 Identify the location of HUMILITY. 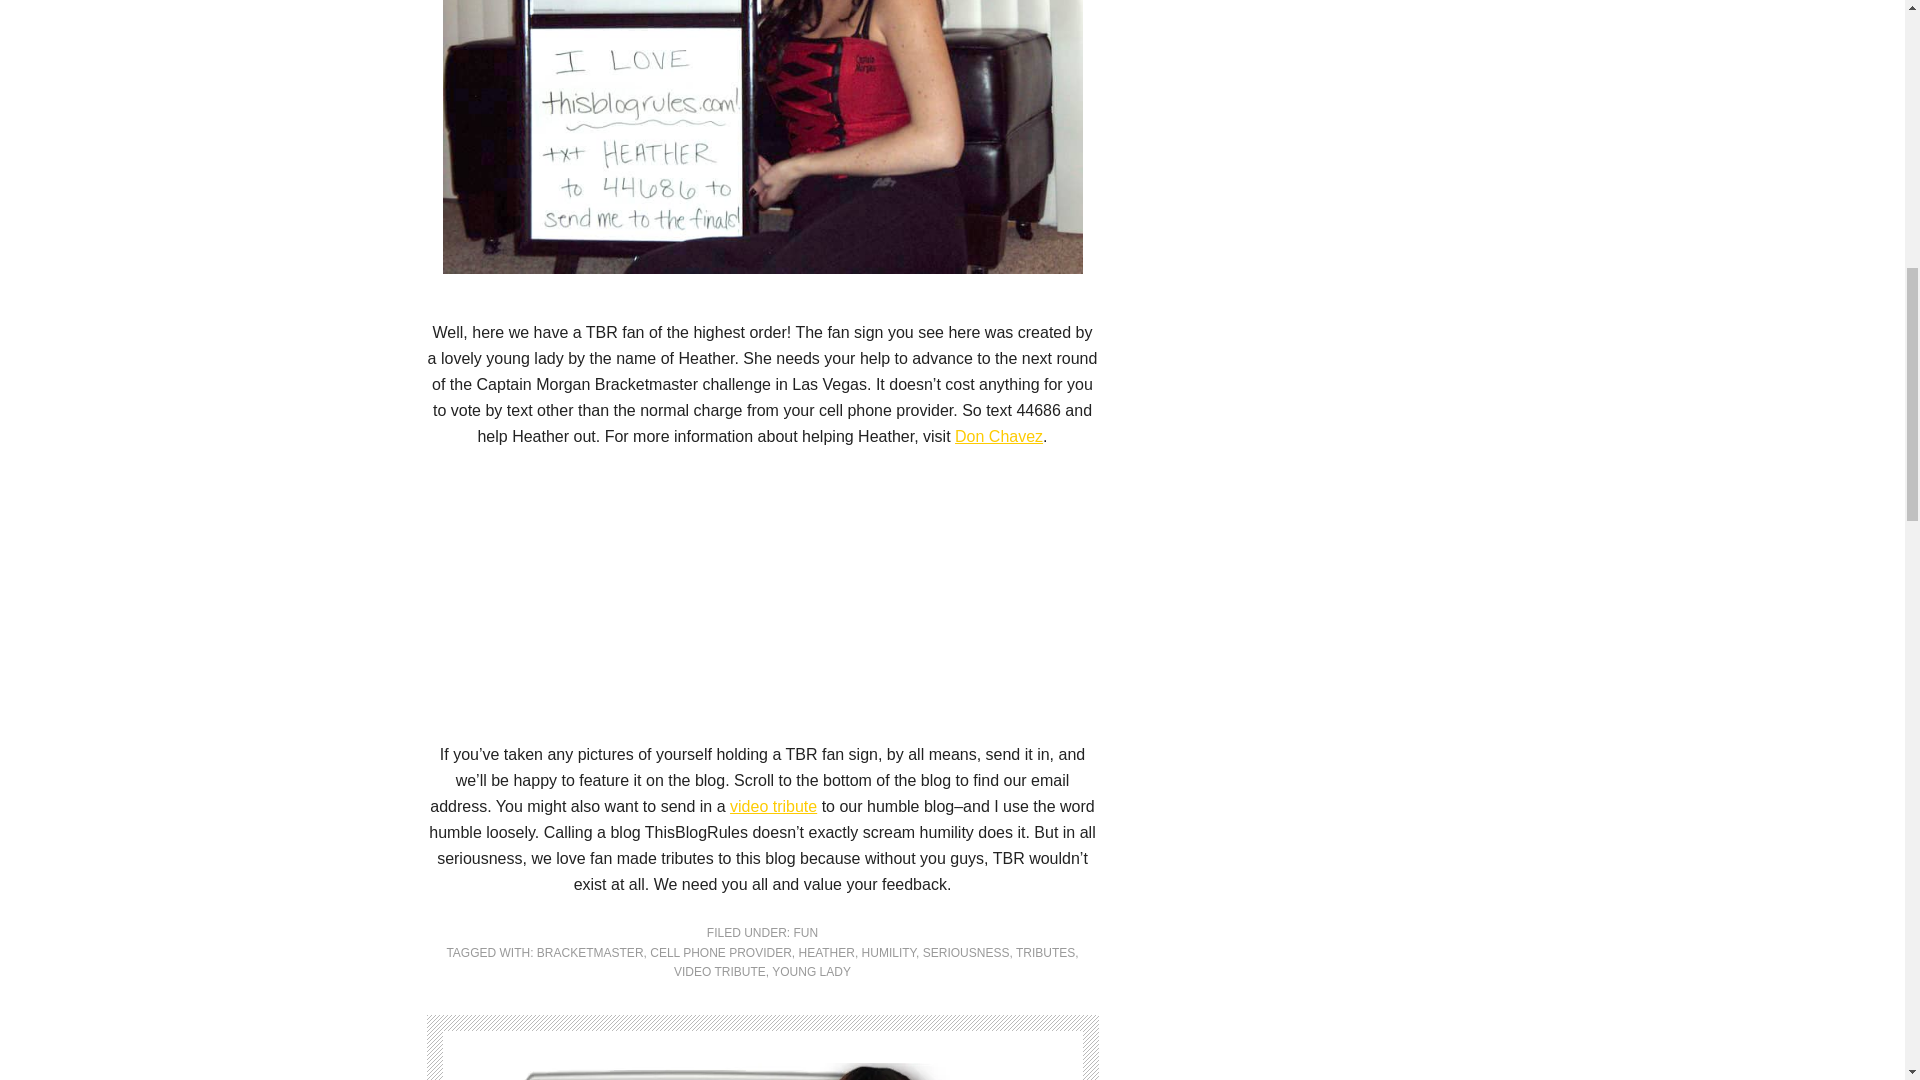
(888, 953).